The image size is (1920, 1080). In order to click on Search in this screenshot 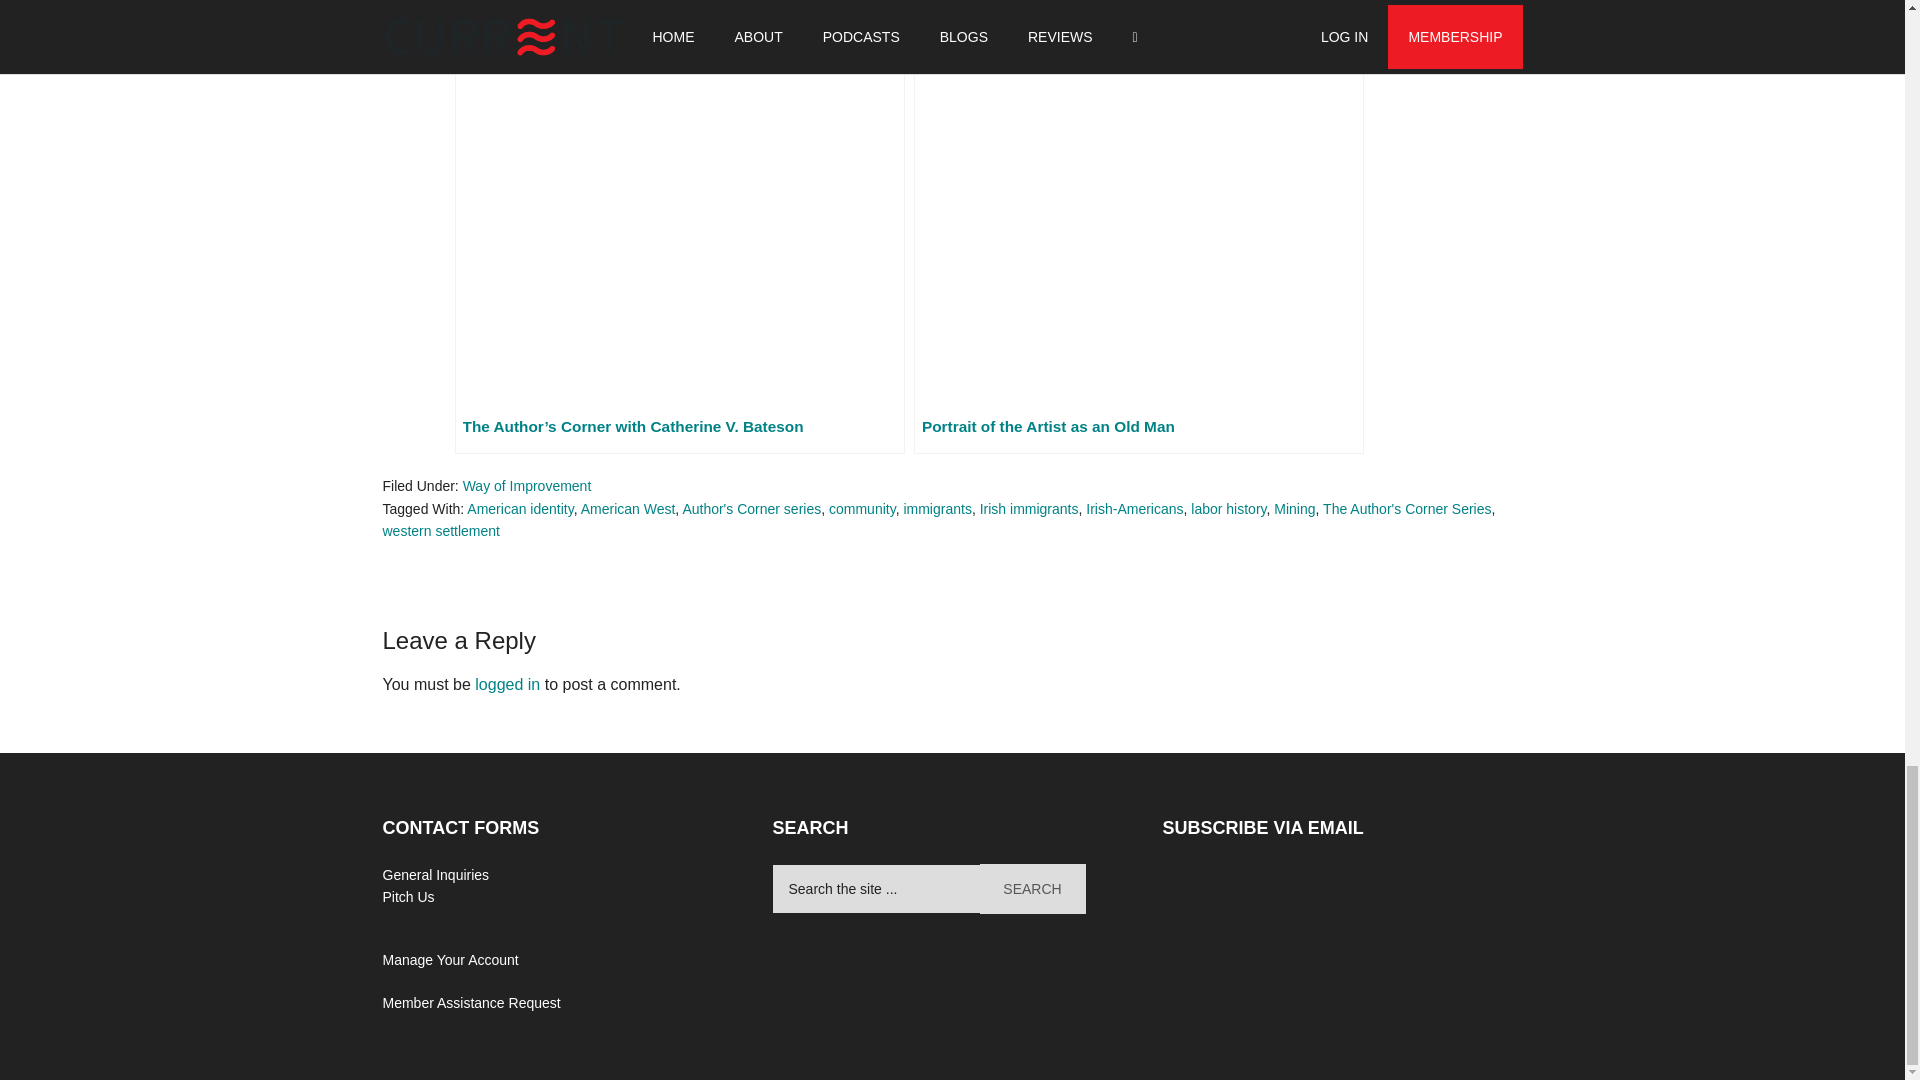, I will do `click(1032, 888)`.